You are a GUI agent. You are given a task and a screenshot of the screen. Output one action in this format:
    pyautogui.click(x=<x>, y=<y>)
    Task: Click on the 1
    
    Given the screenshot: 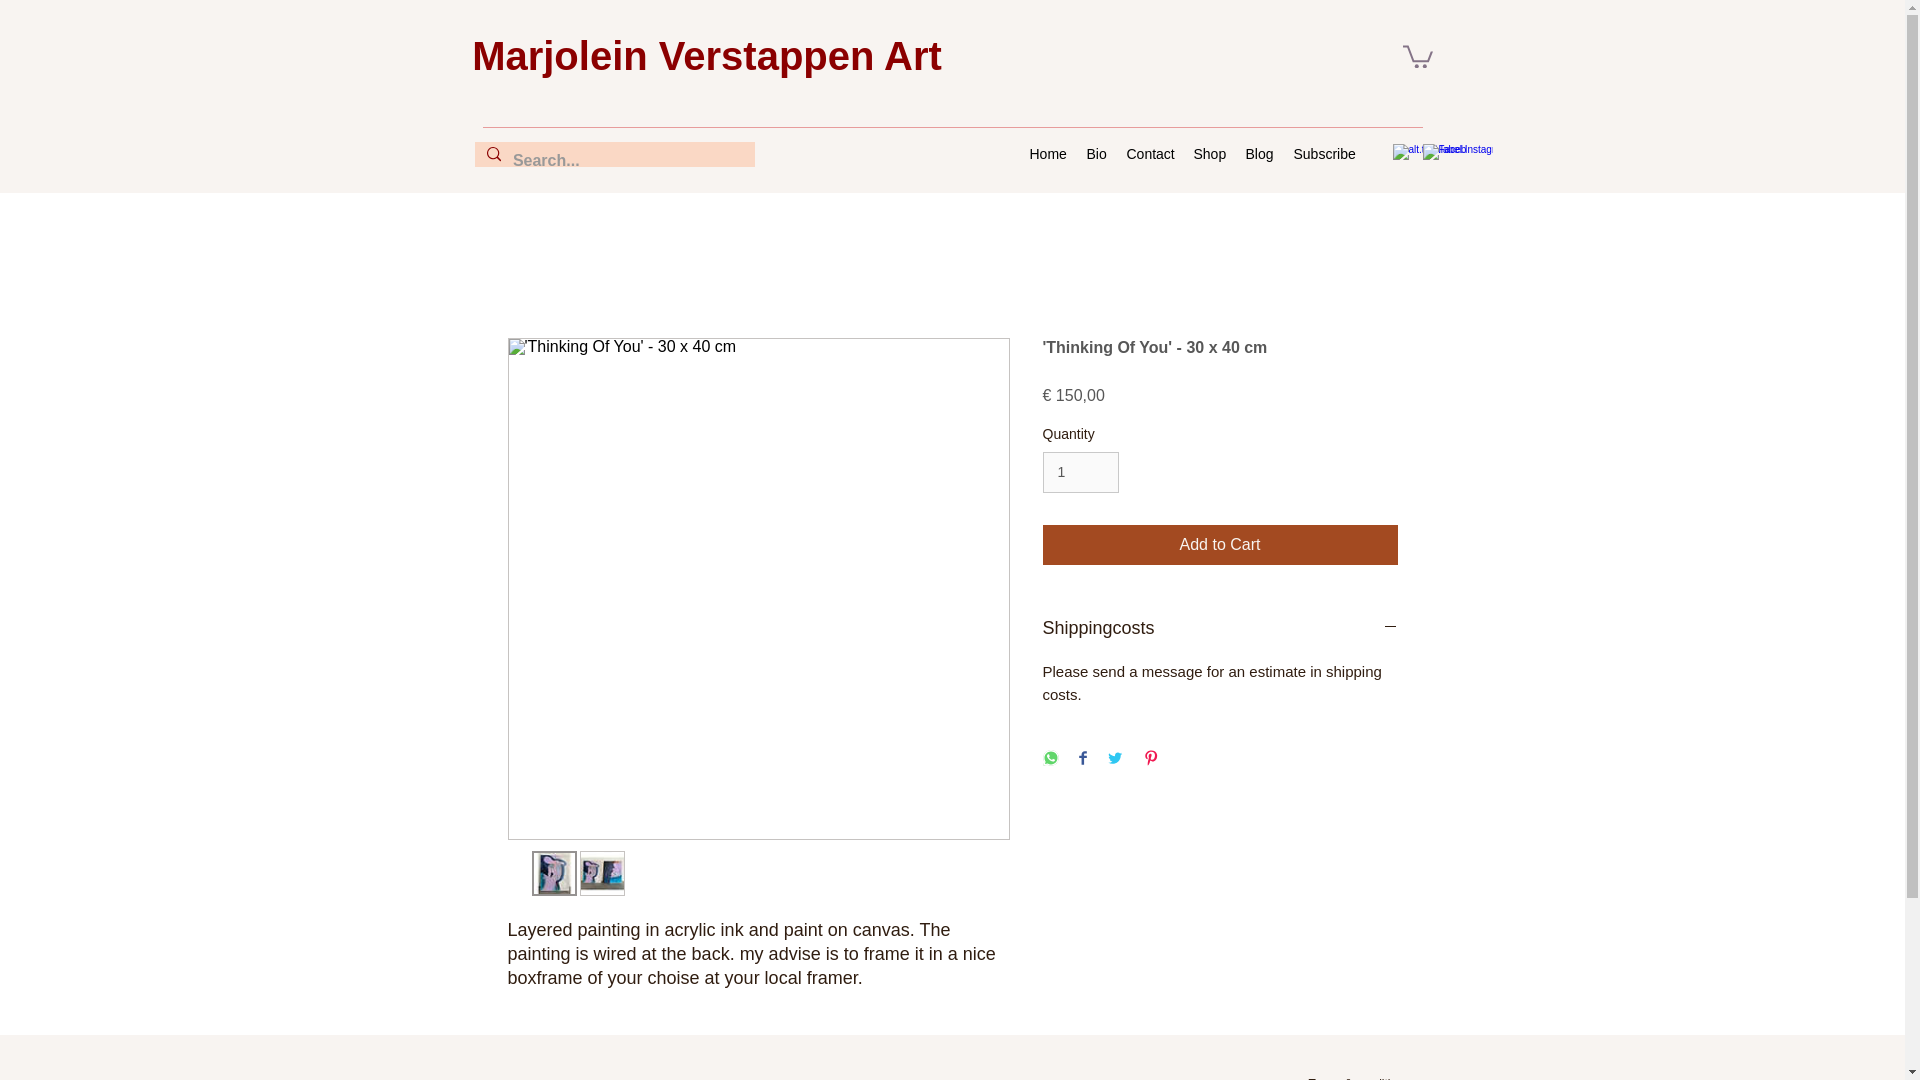 What is the action you would take?
    pyautogui.click(x=1080, y=472)
    